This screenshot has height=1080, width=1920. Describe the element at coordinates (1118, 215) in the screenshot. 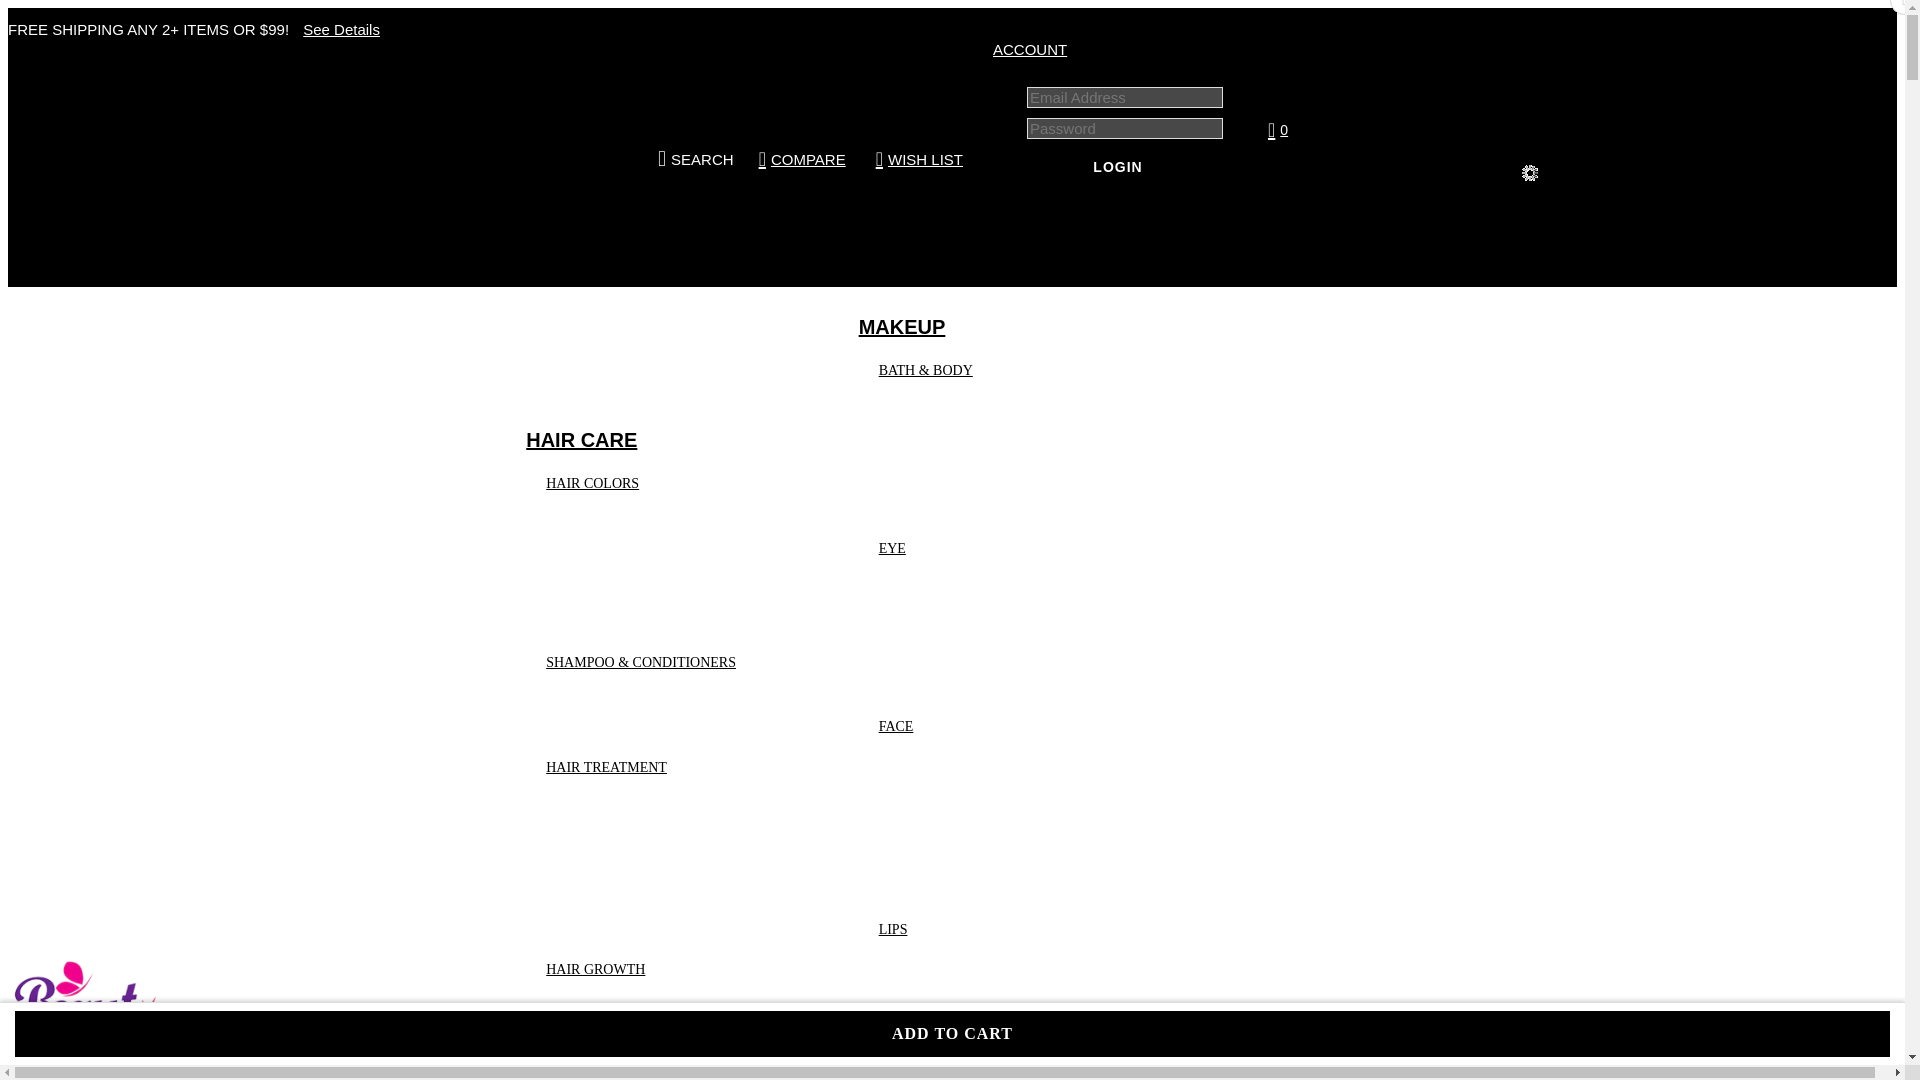

I see `Forgot your password ?` at that location.